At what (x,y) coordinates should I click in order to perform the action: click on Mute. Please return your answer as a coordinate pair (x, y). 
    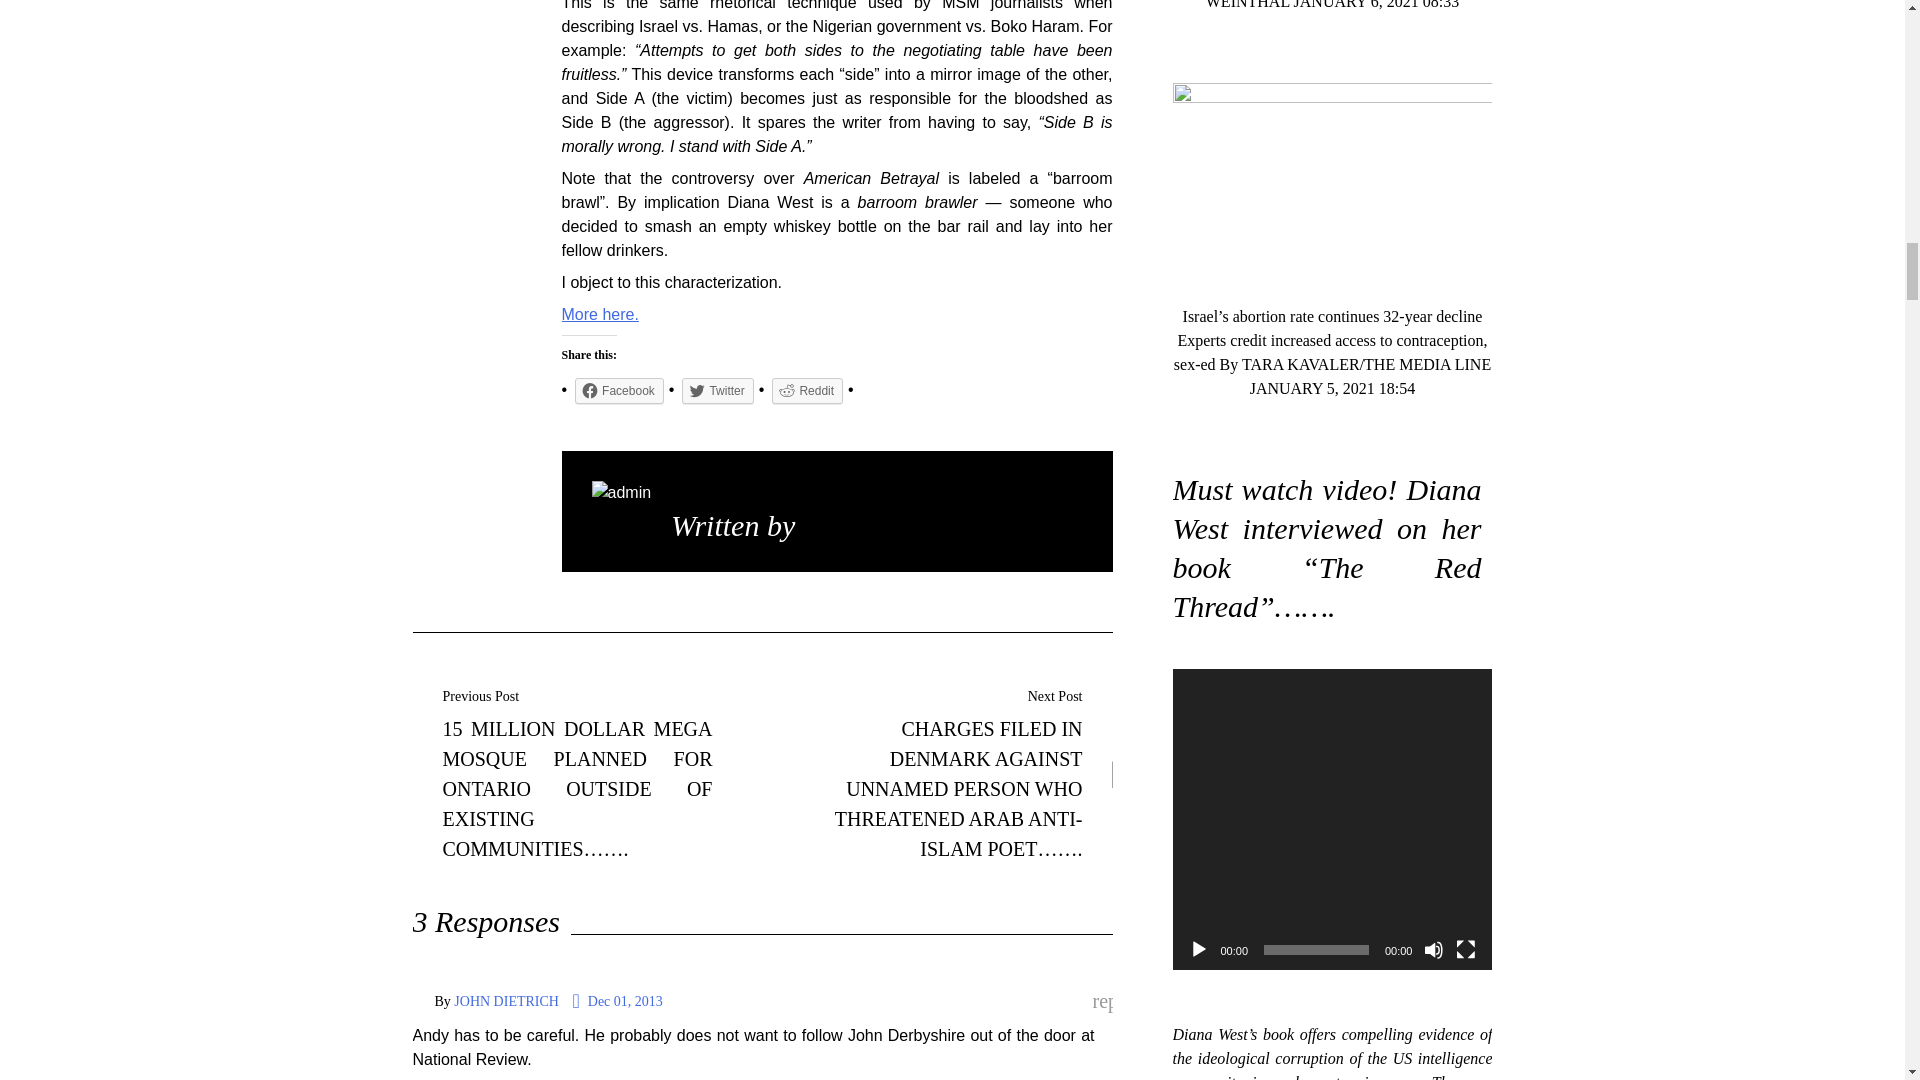
    Looking at the image, I should click on (1434, 950).